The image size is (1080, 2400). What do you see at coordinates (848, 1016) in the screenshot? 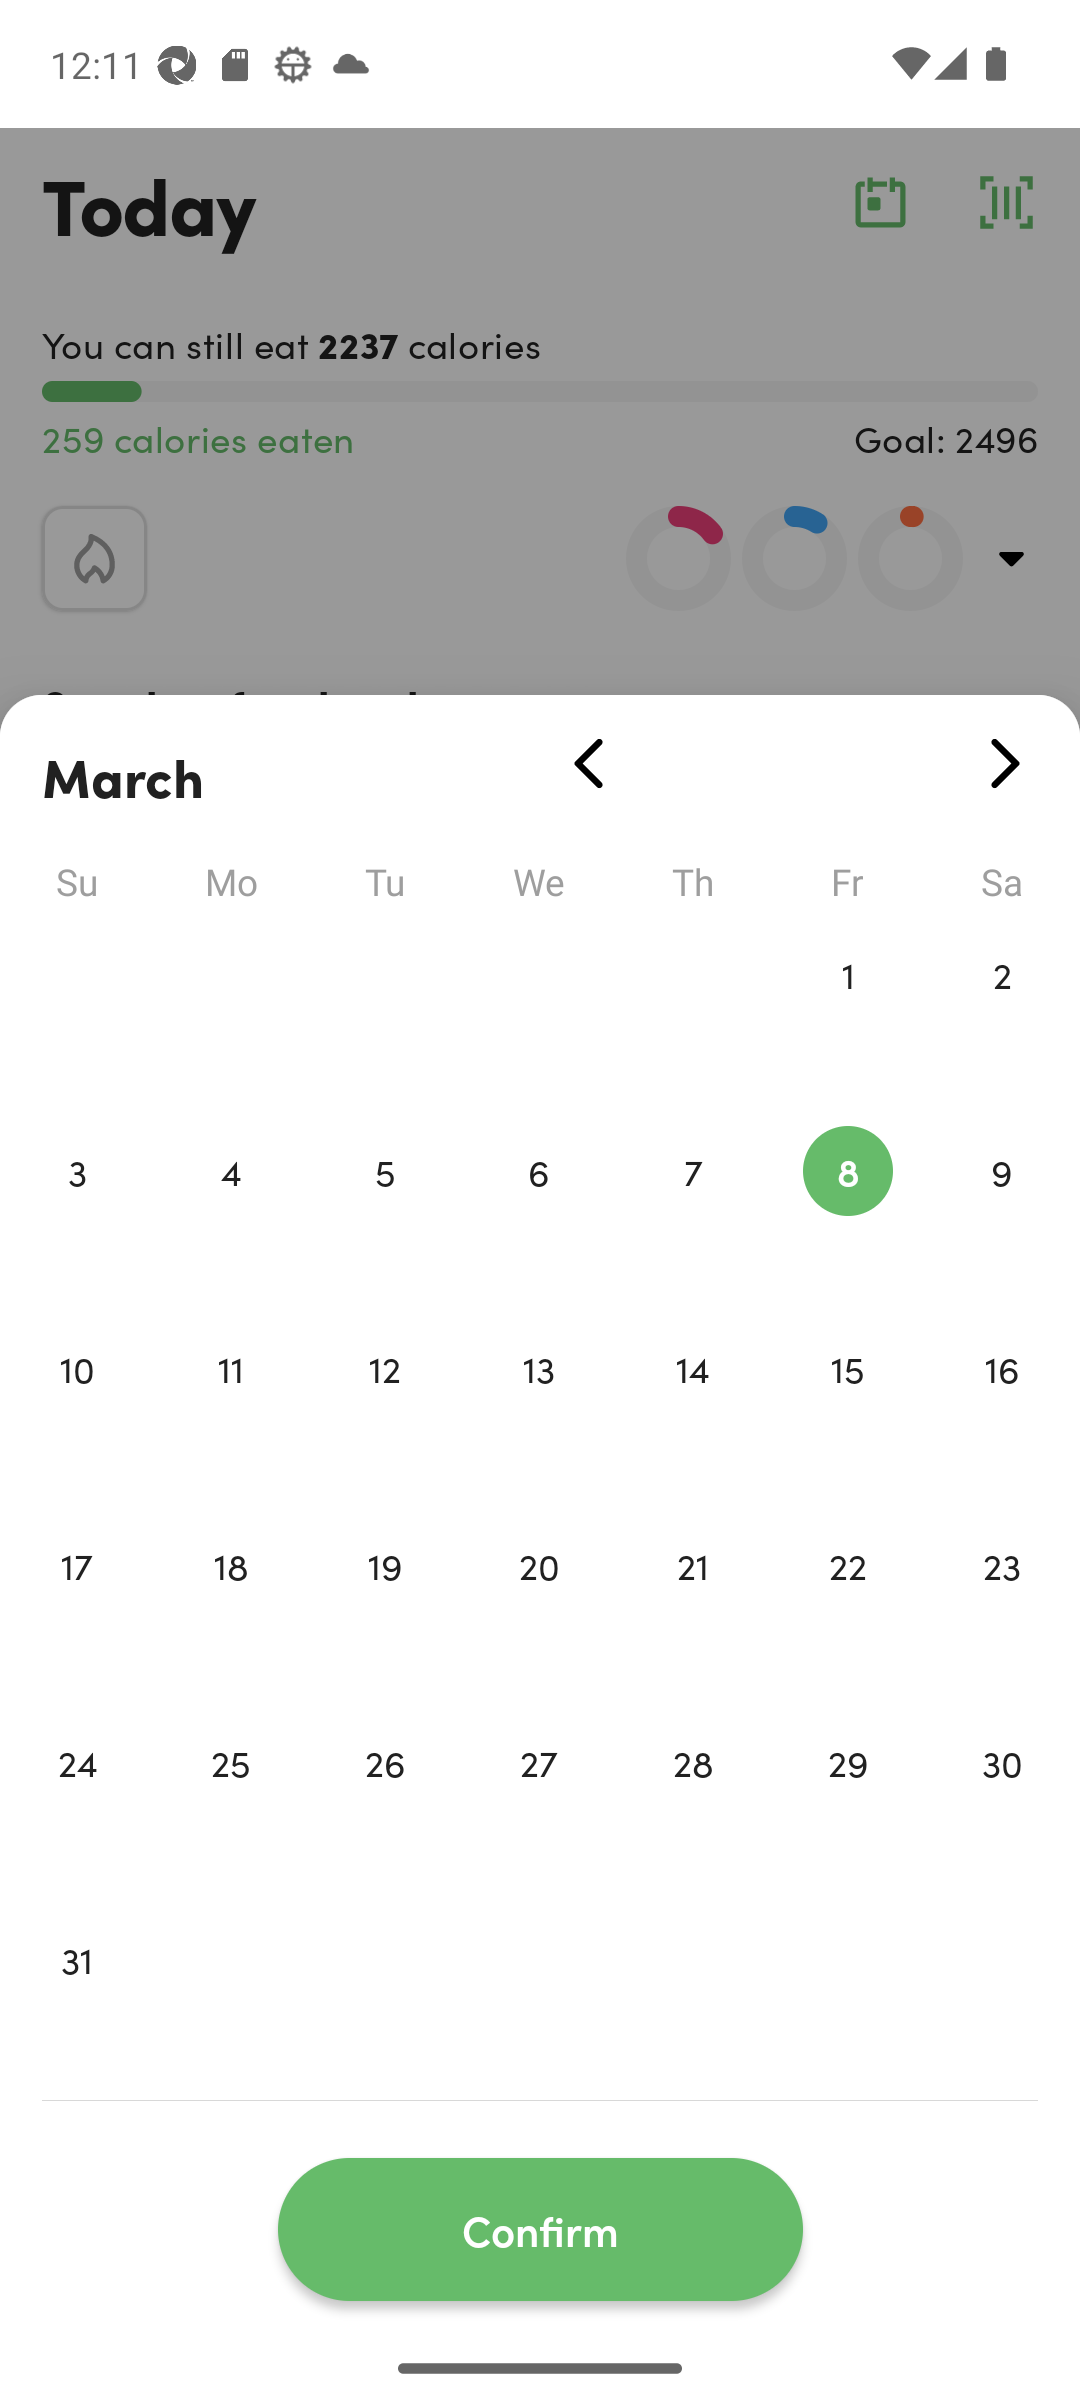
I see `1` at bounding box center [848, 1016].